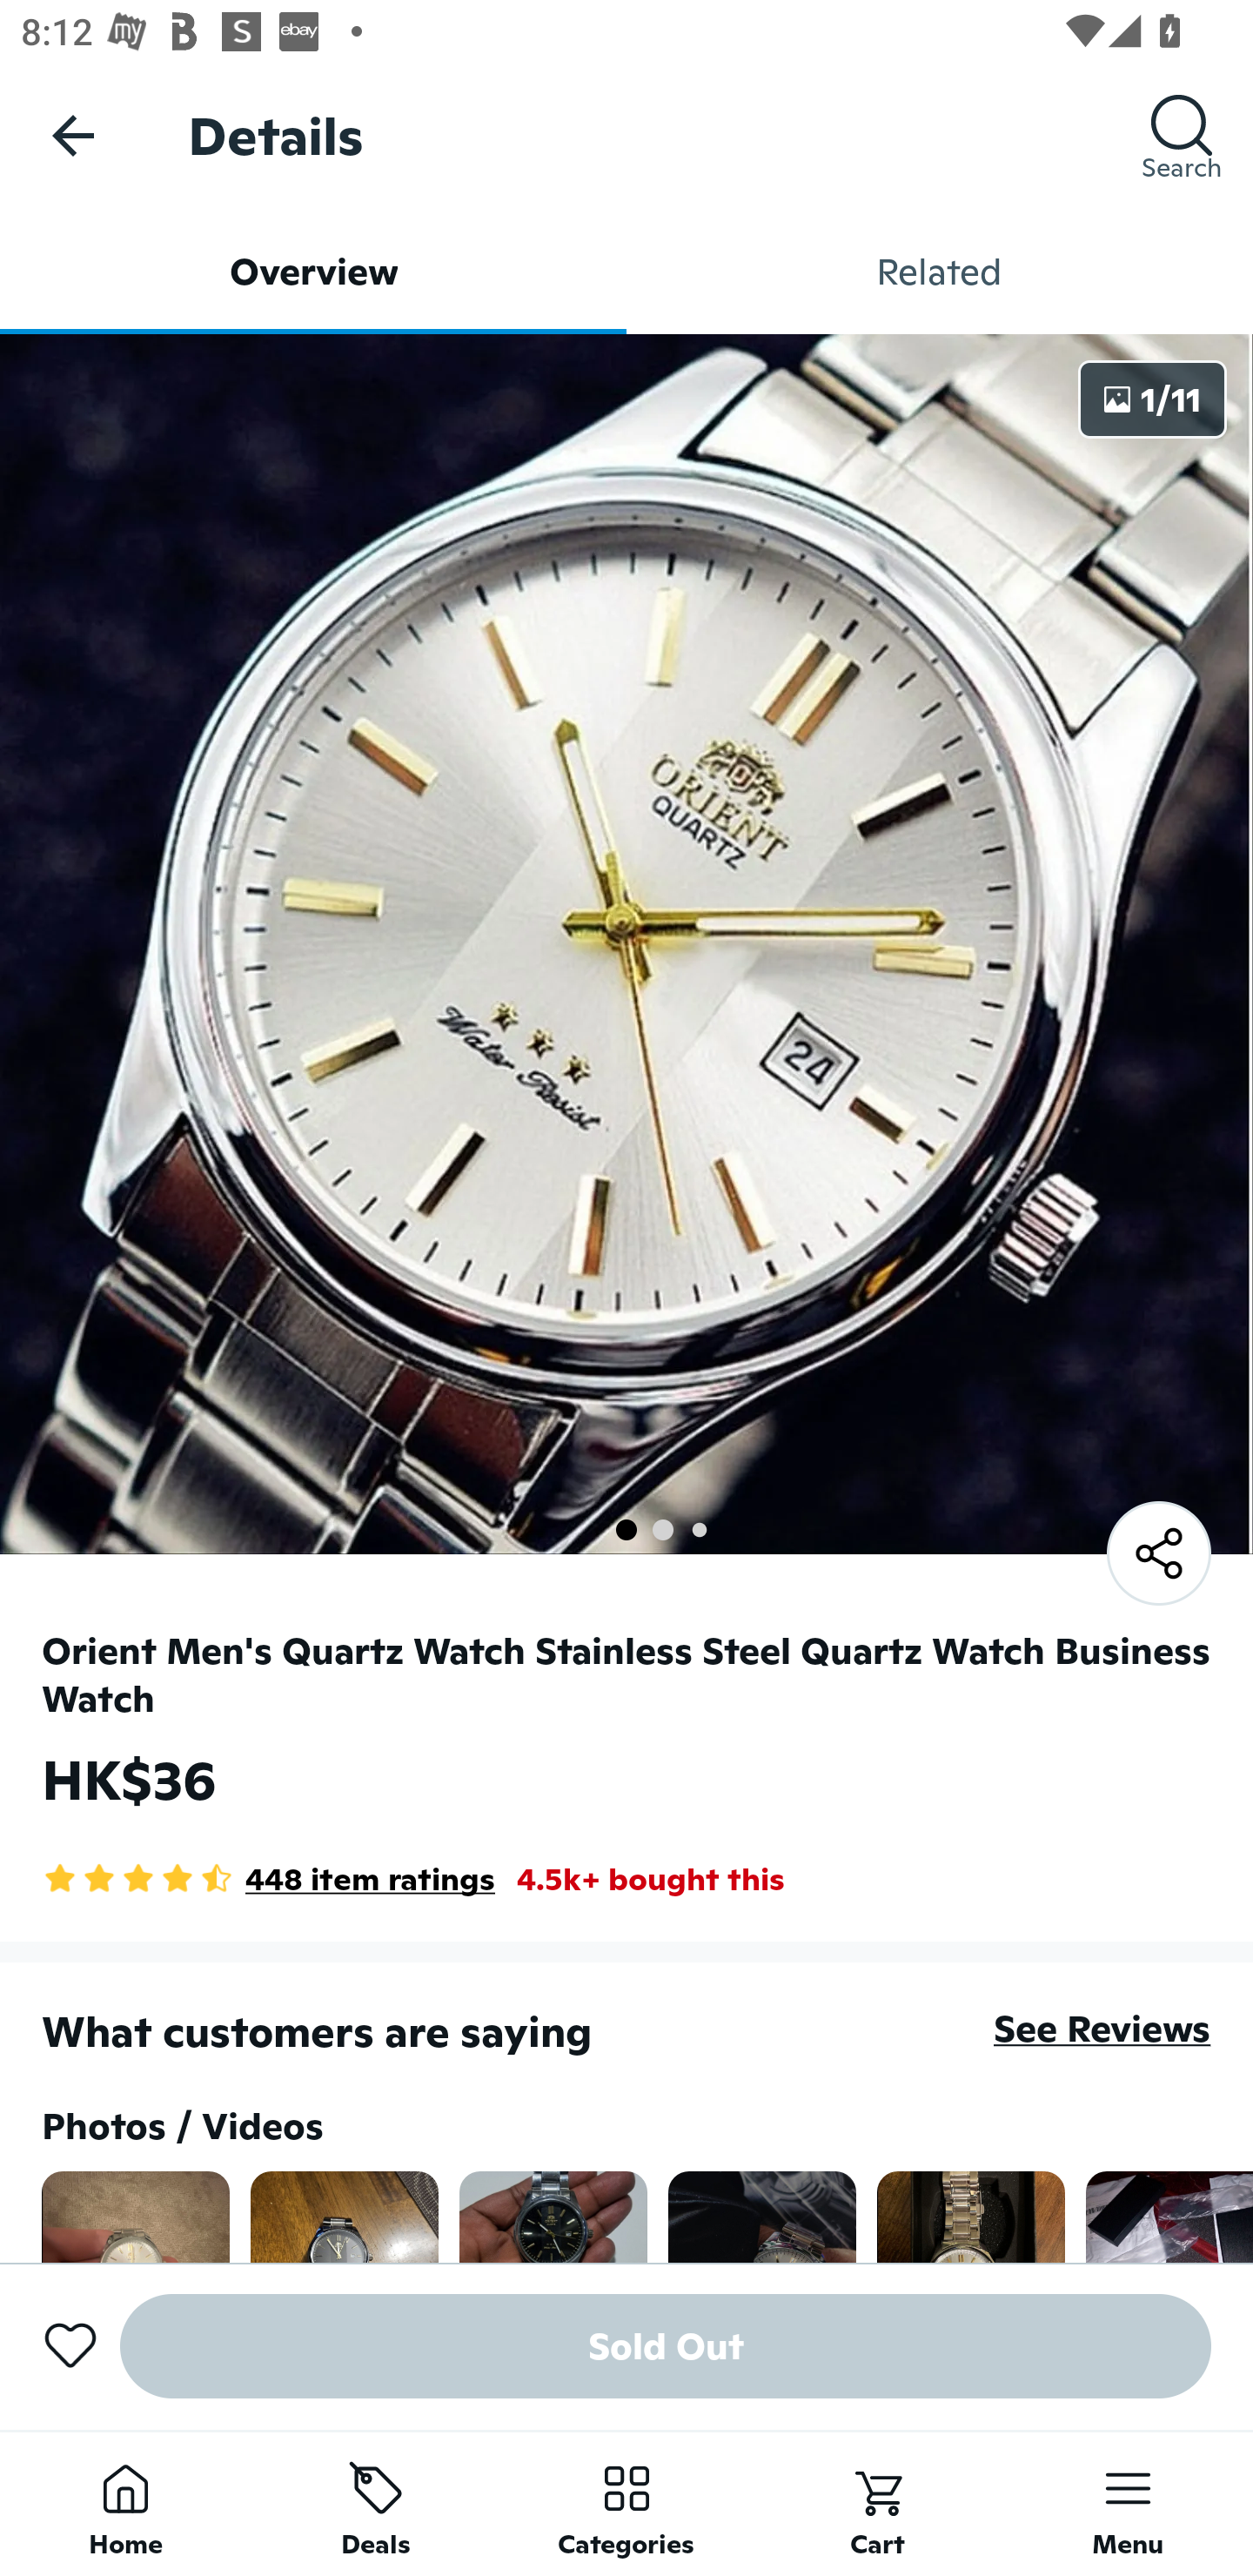 Image resolution: width=1253 pixels, height=2576 pixels. I want to click on Menu, so click(1128, 2503).